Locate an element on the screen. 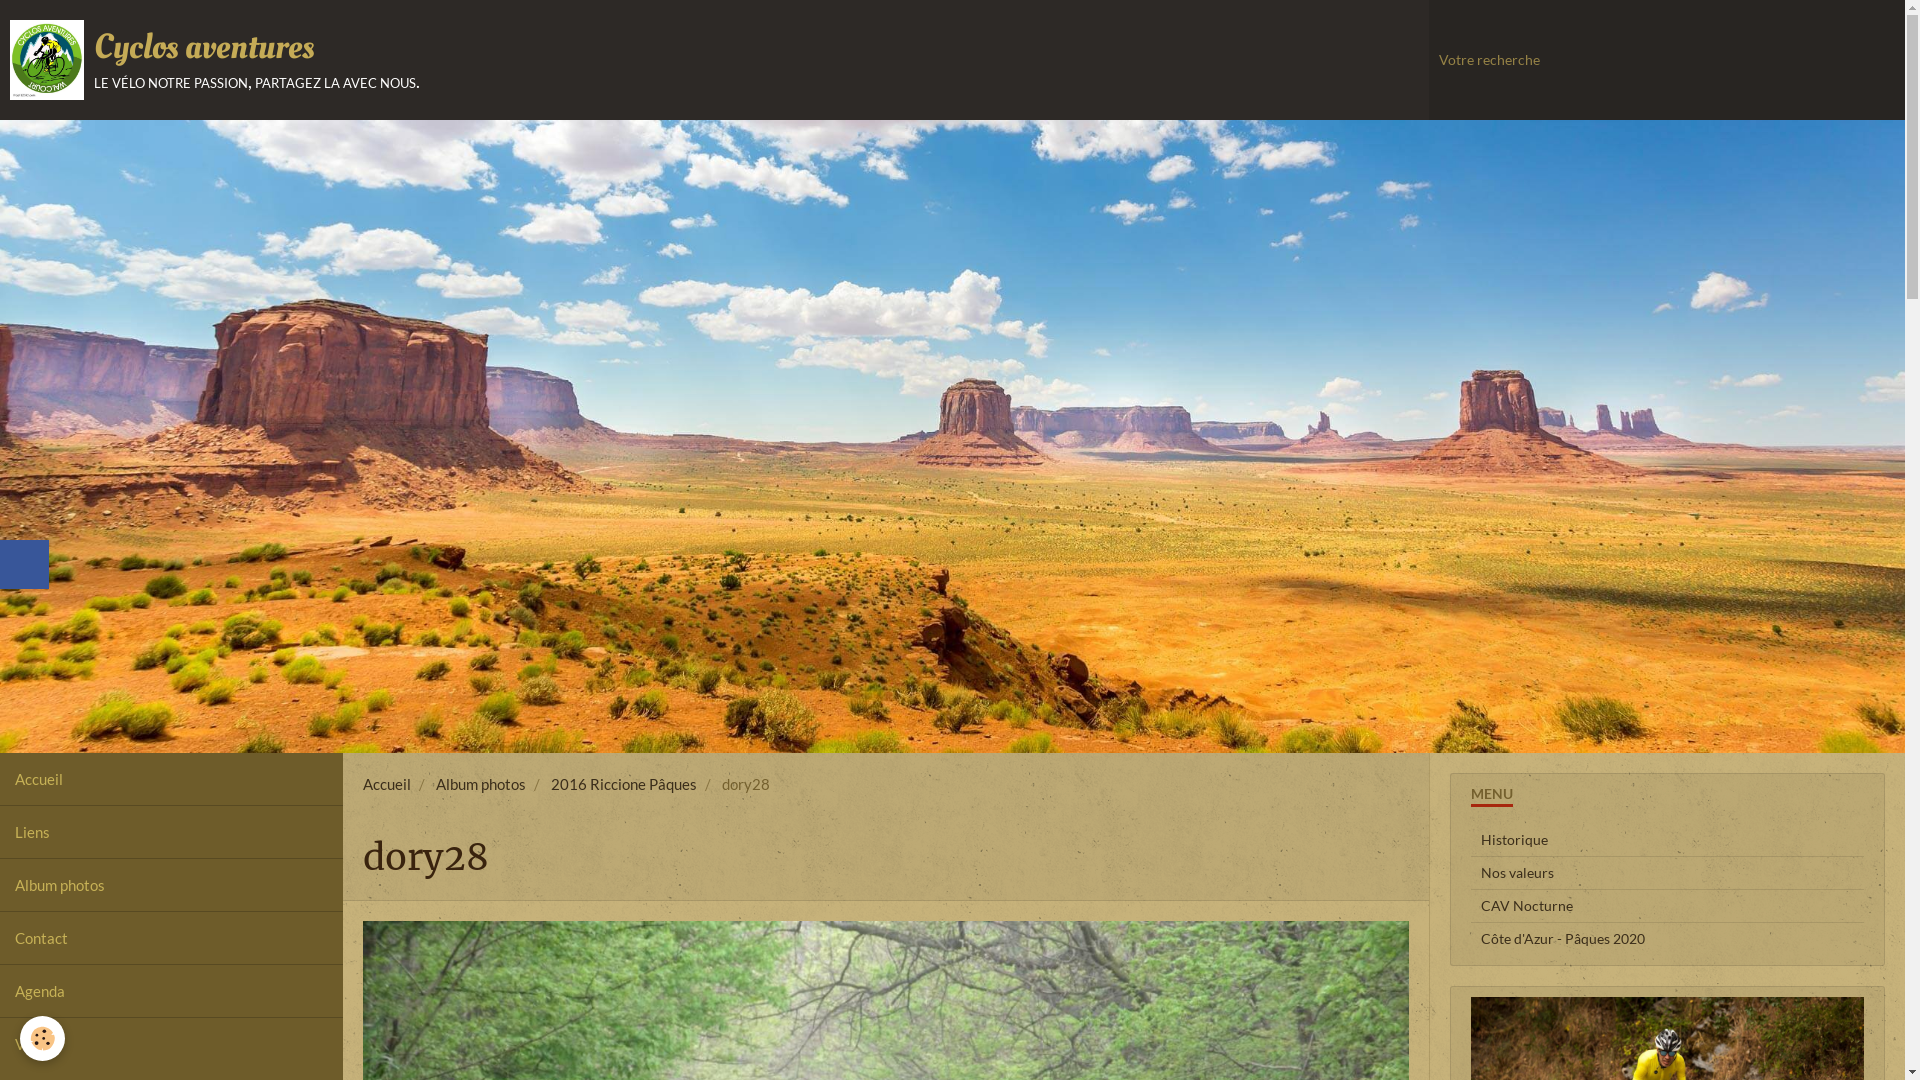 The image size is (1920, 1080). Accueil is located at coordinates (172, 778).